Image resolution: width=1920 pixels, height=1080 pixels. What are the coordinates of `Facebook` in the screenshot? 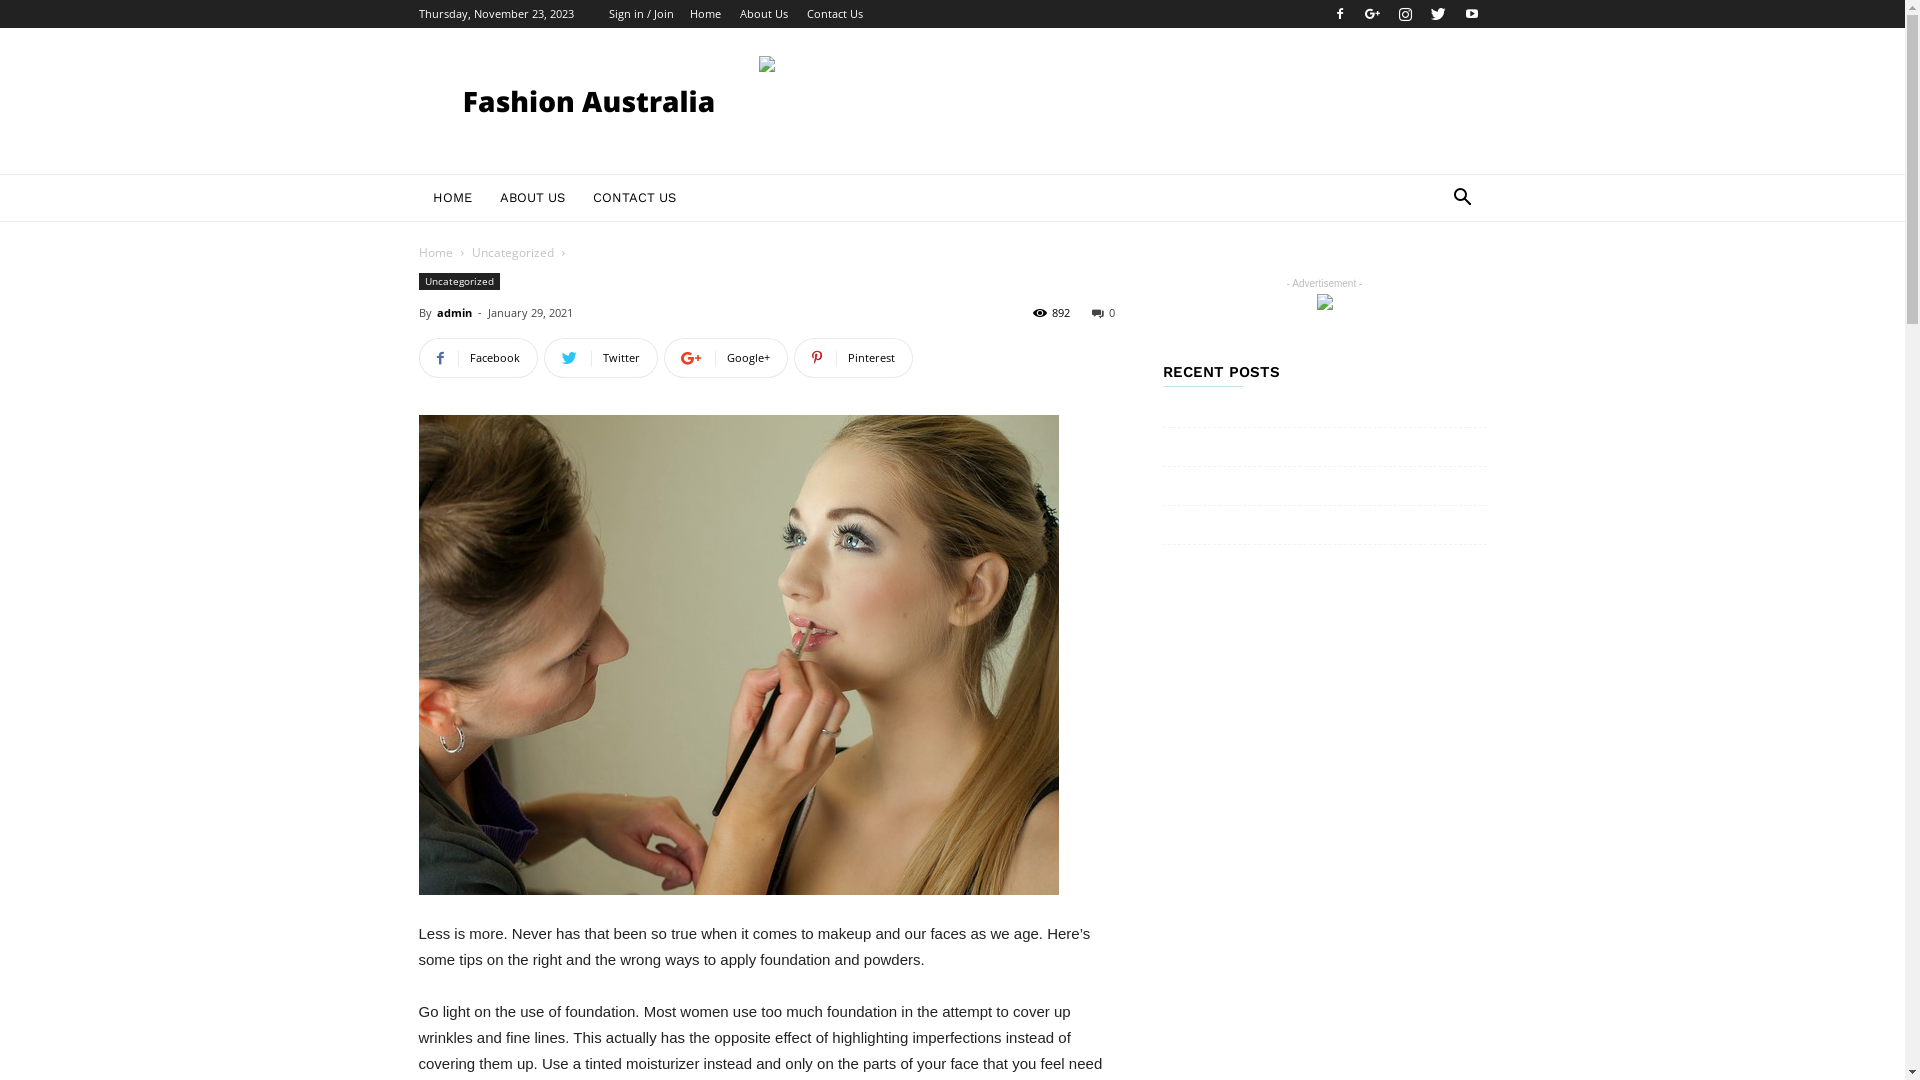 It's located at (478, 358).